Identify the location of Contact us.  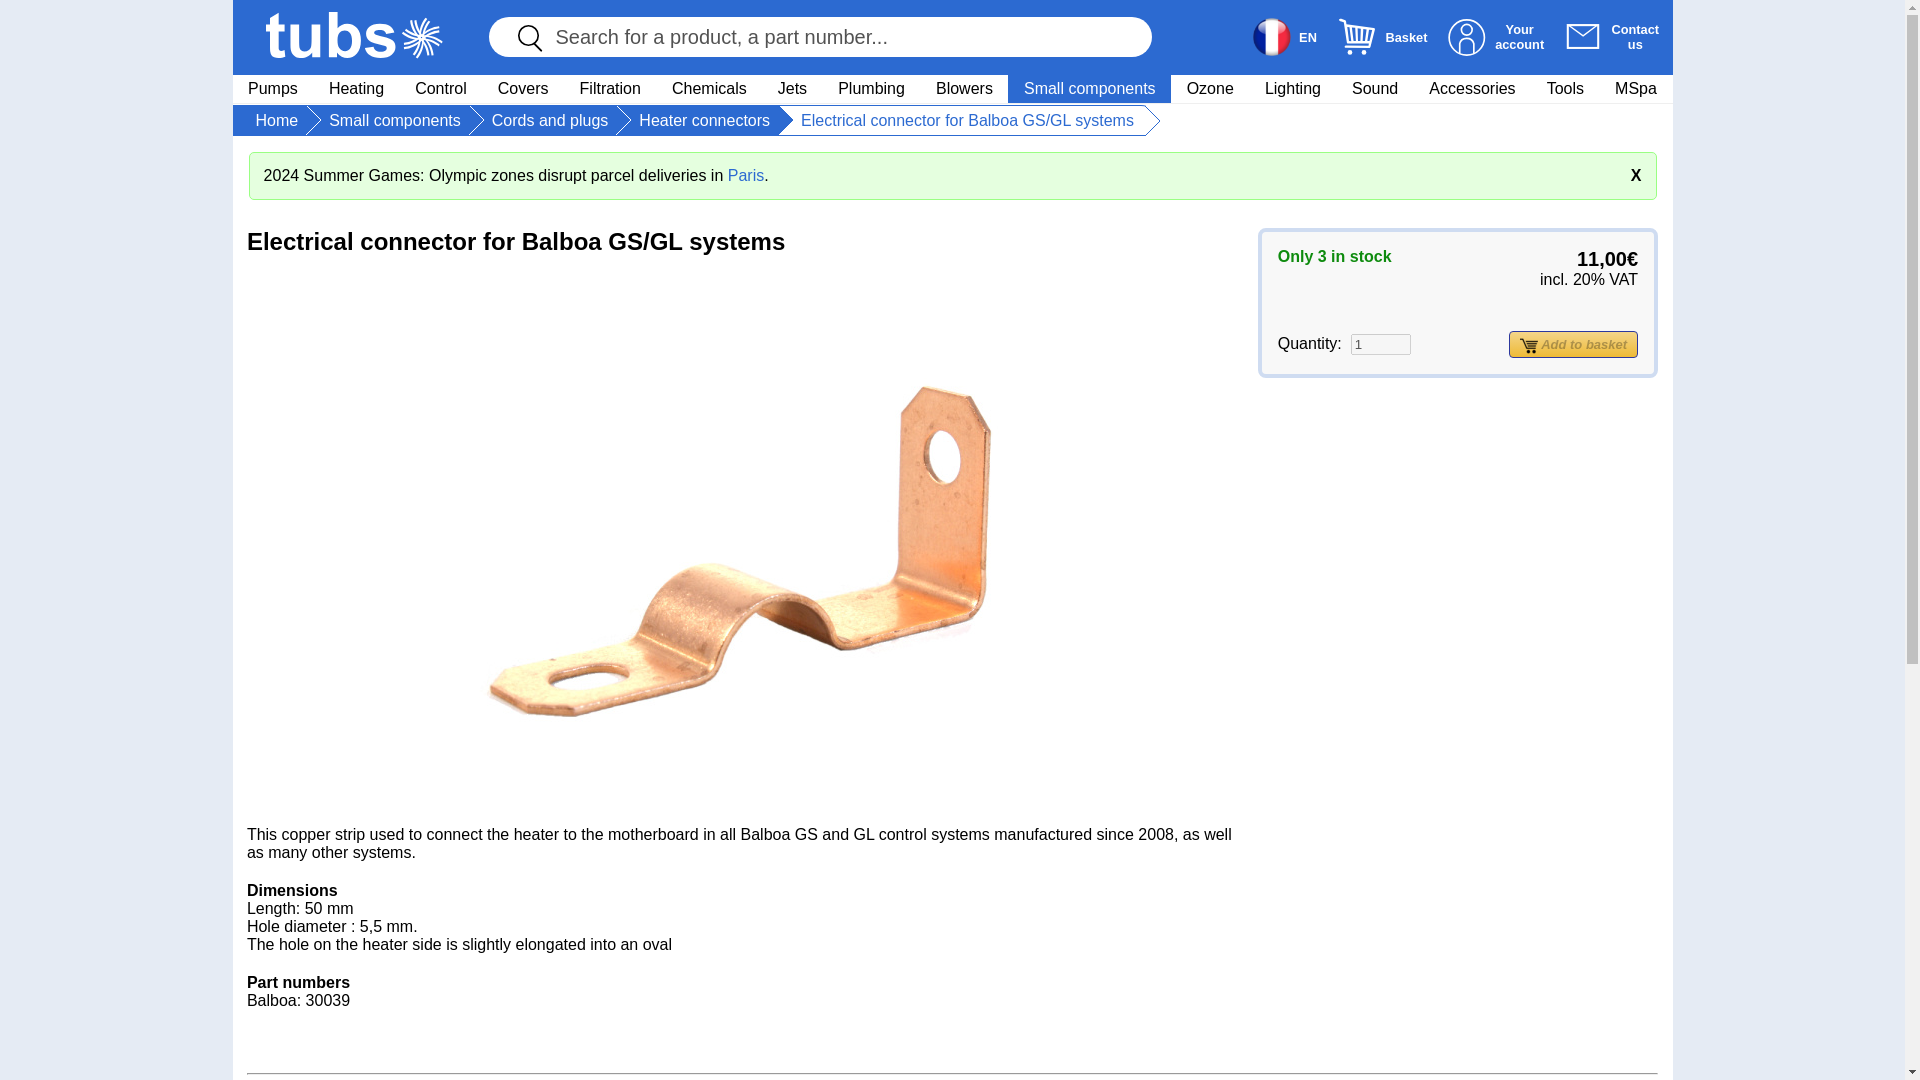
(1582, 37).